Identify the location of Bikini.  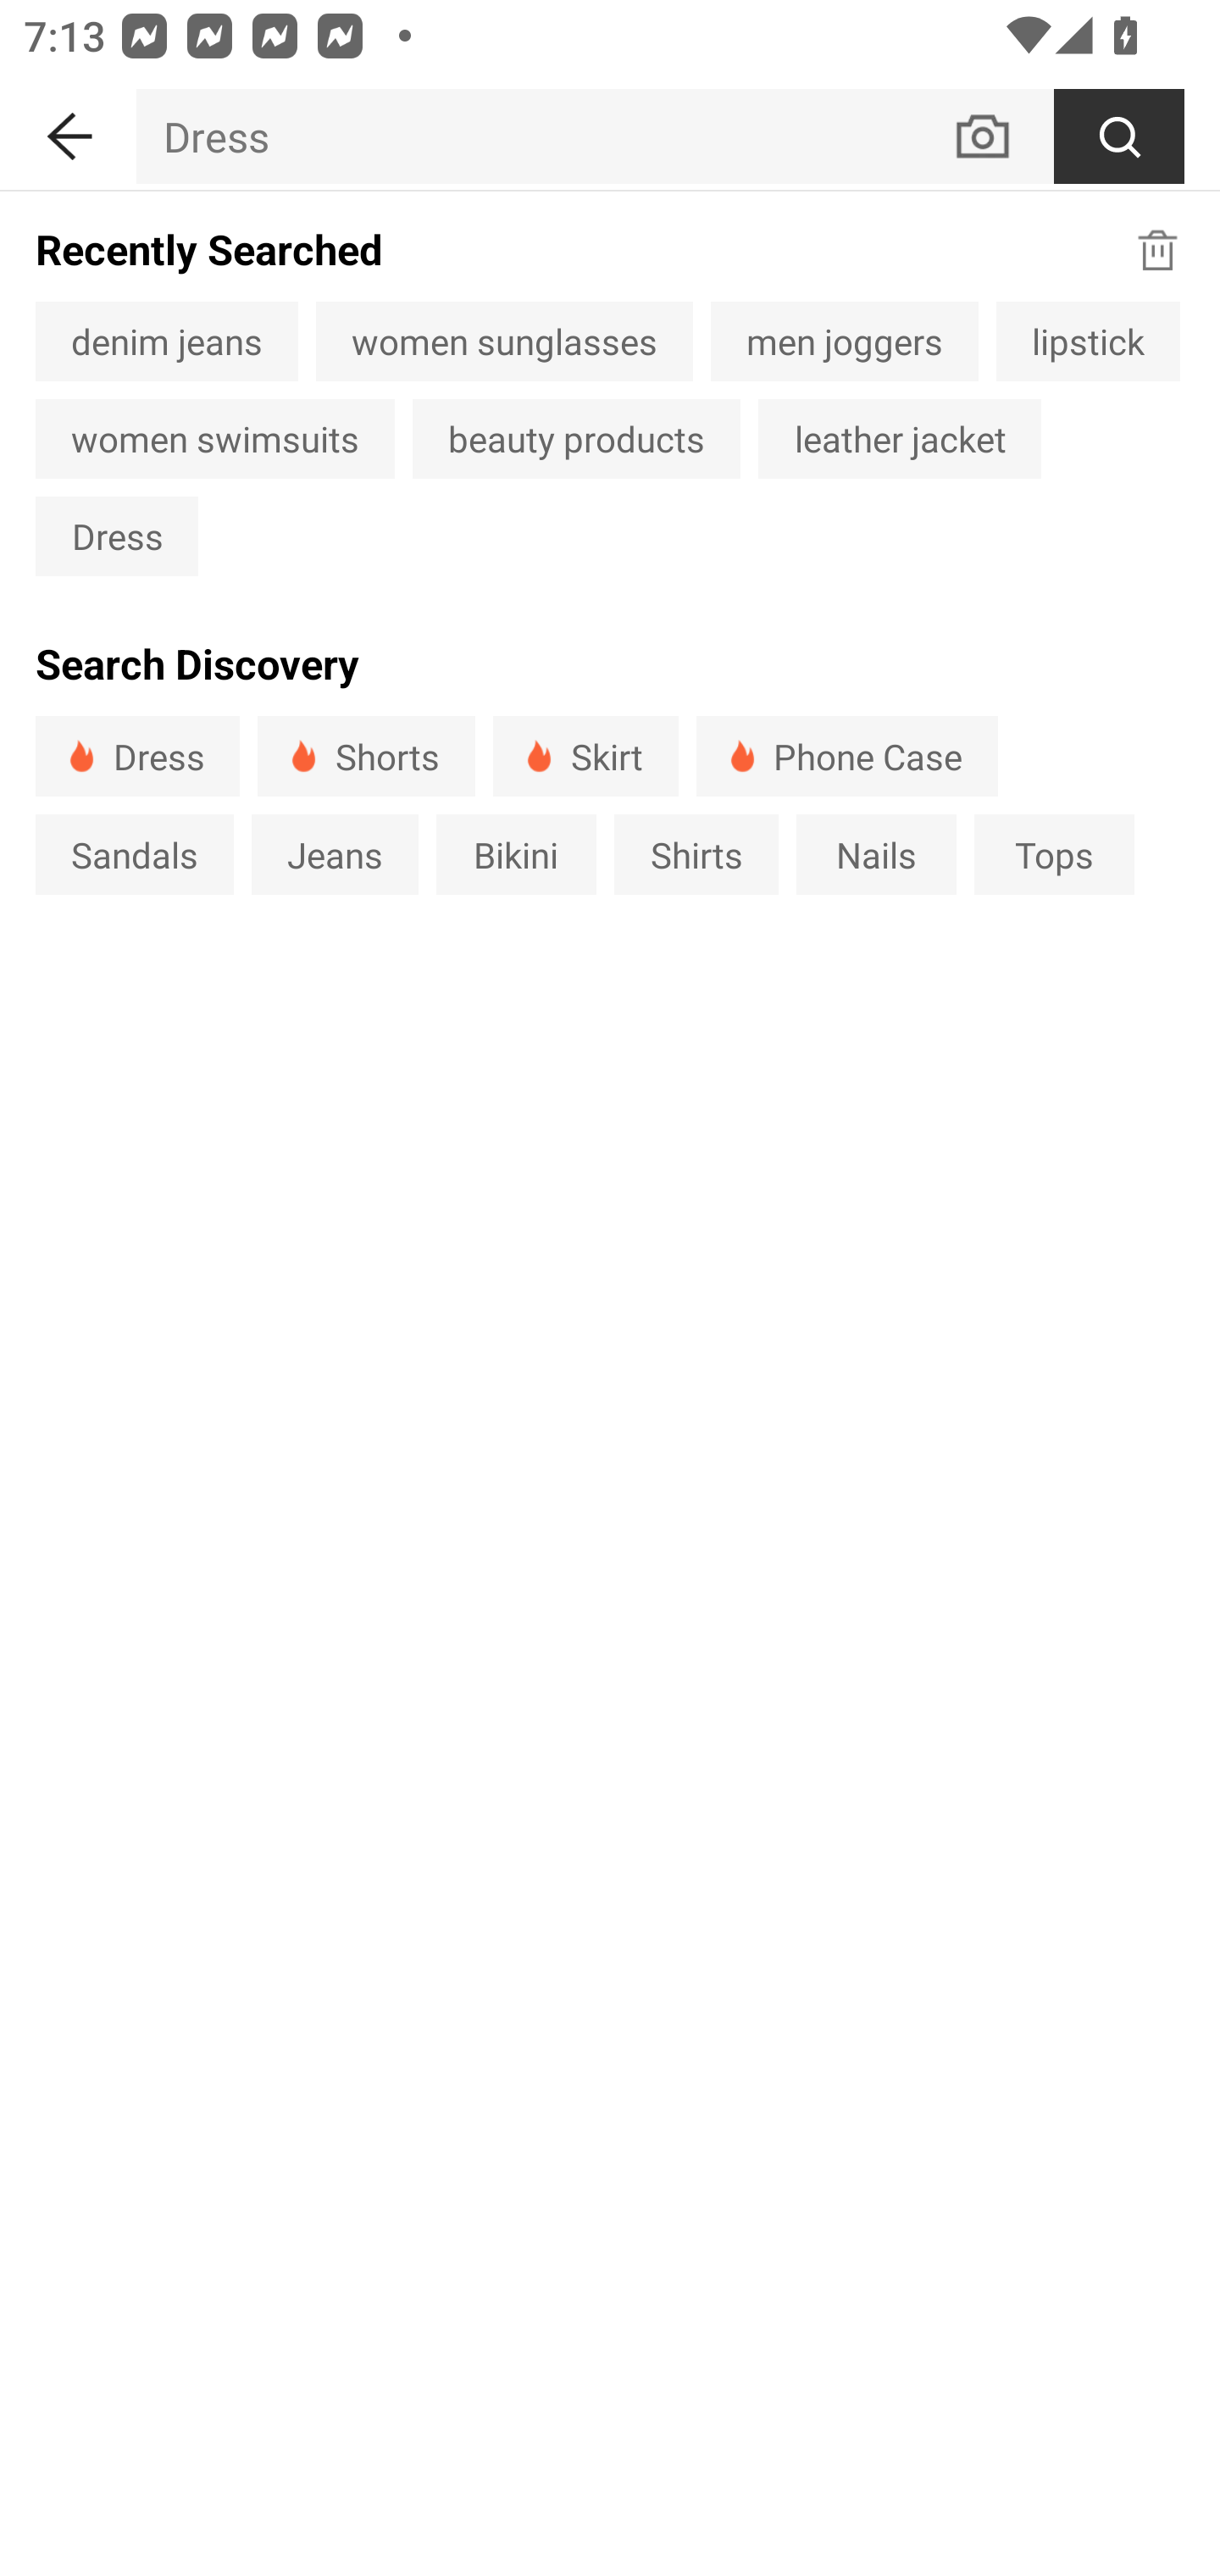
(517, 853).